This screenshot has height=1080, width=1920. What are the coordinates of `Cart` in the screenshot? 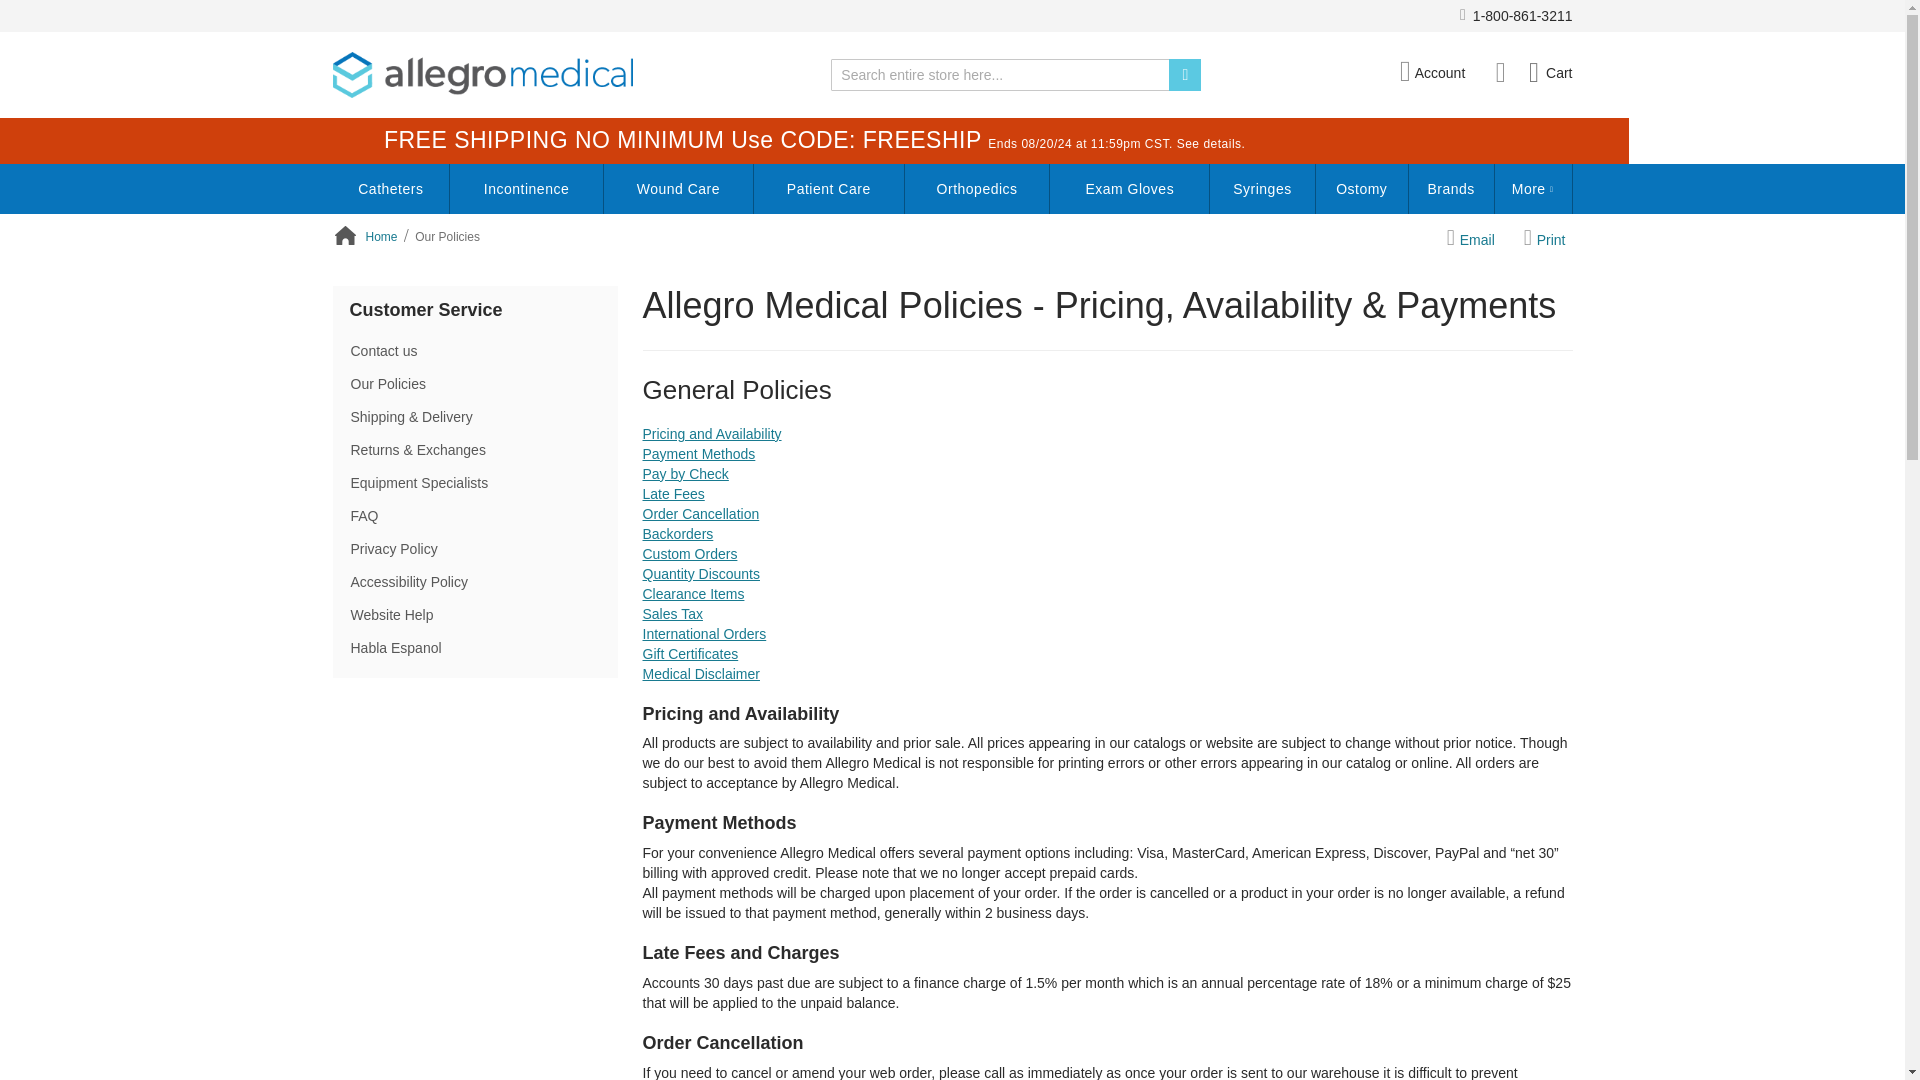 It's located at (1550, 73).